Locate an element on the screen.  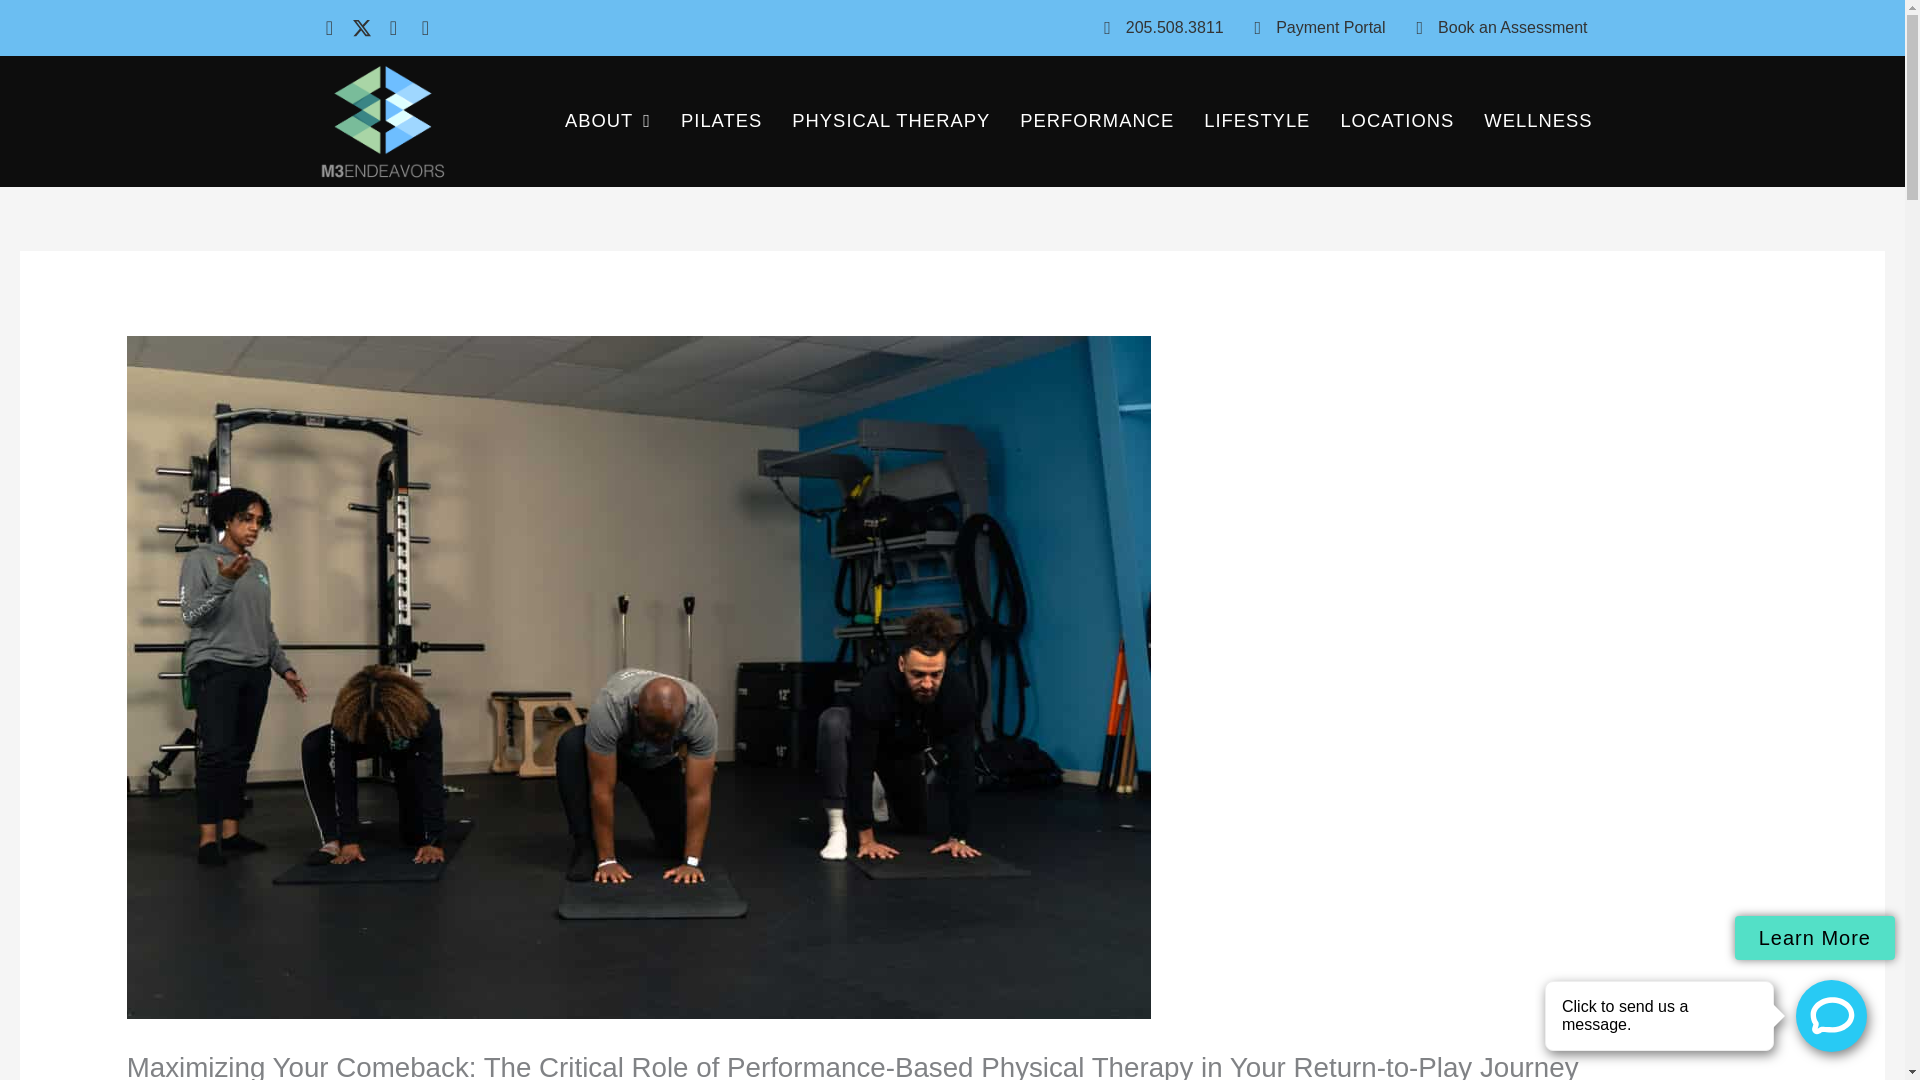
205.508.3811 is located at coordinates (1156, 28).